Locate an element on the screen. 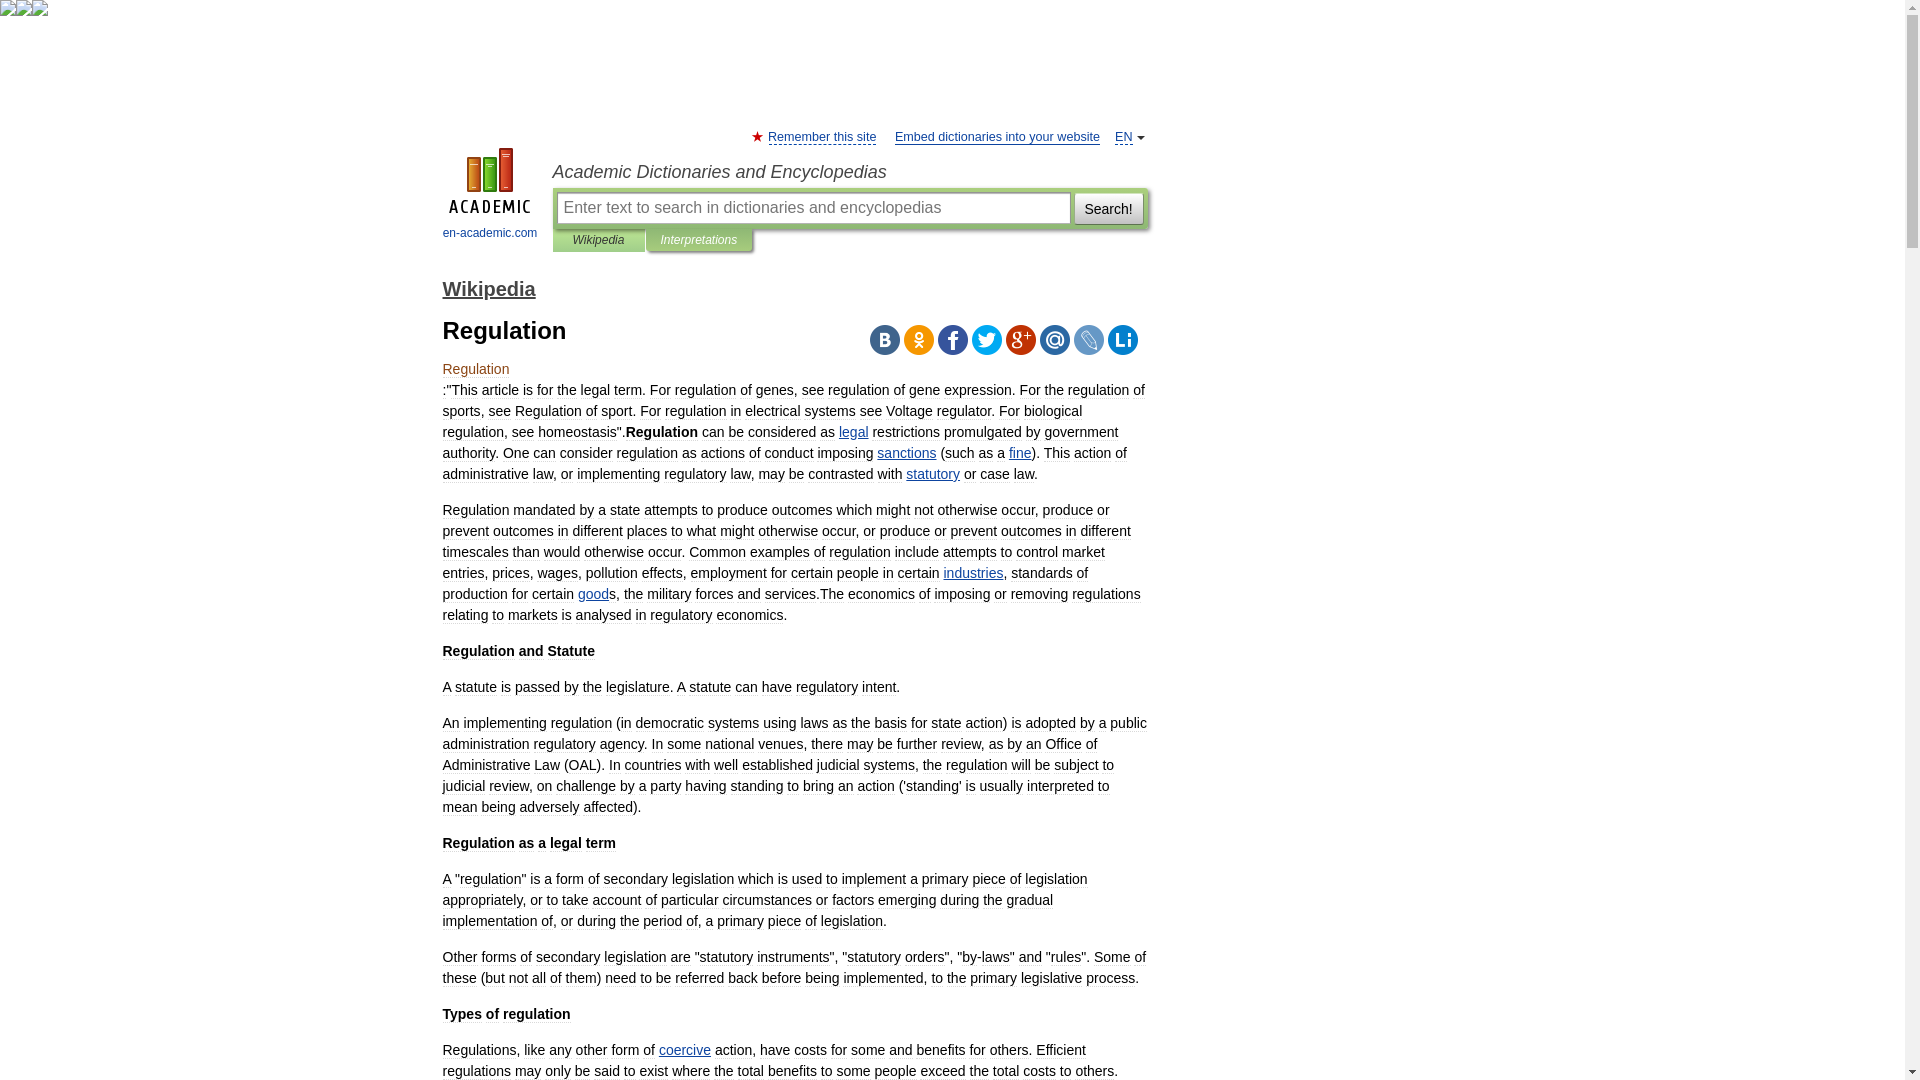 The height and width of the screenshot is (1080, 1920). good is located at coordinates (592, 594).